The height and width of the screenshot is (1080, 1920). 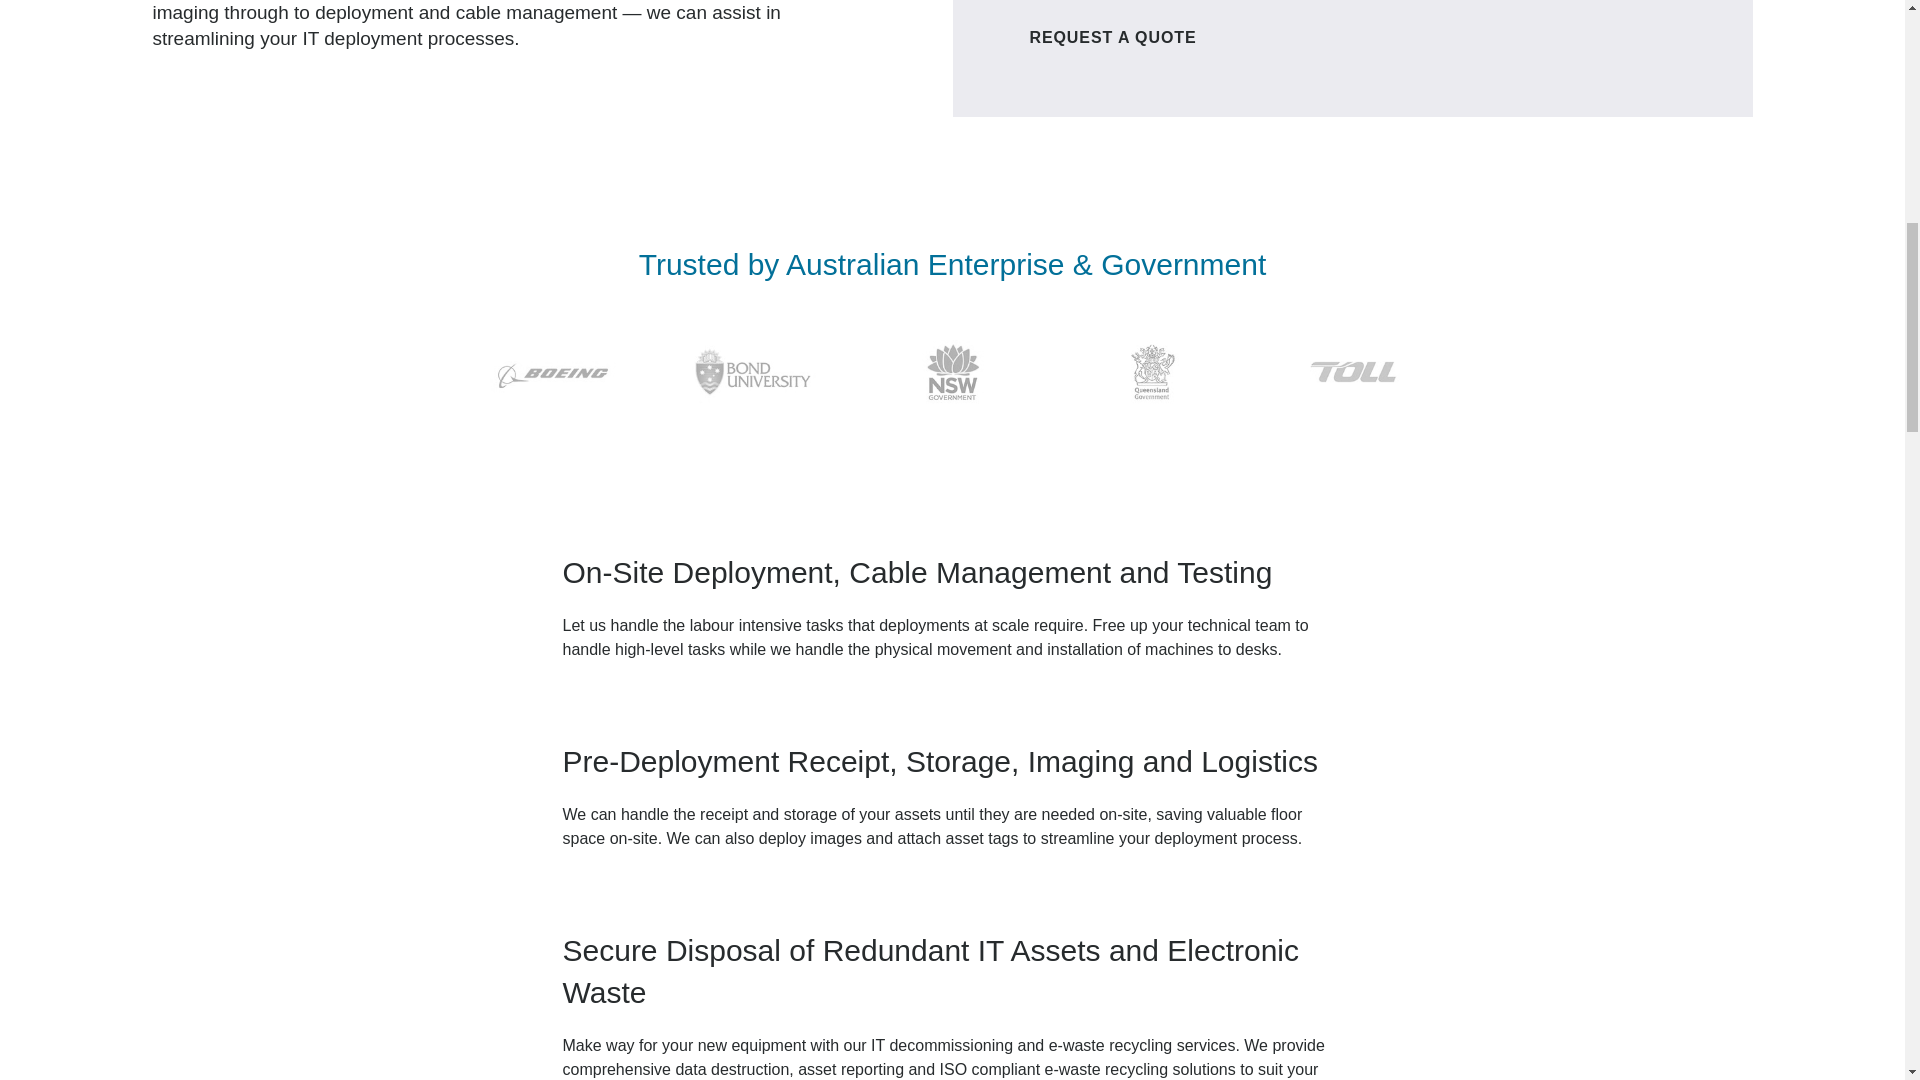 I want to click on QLD Government, so click(x=1152, y=372).